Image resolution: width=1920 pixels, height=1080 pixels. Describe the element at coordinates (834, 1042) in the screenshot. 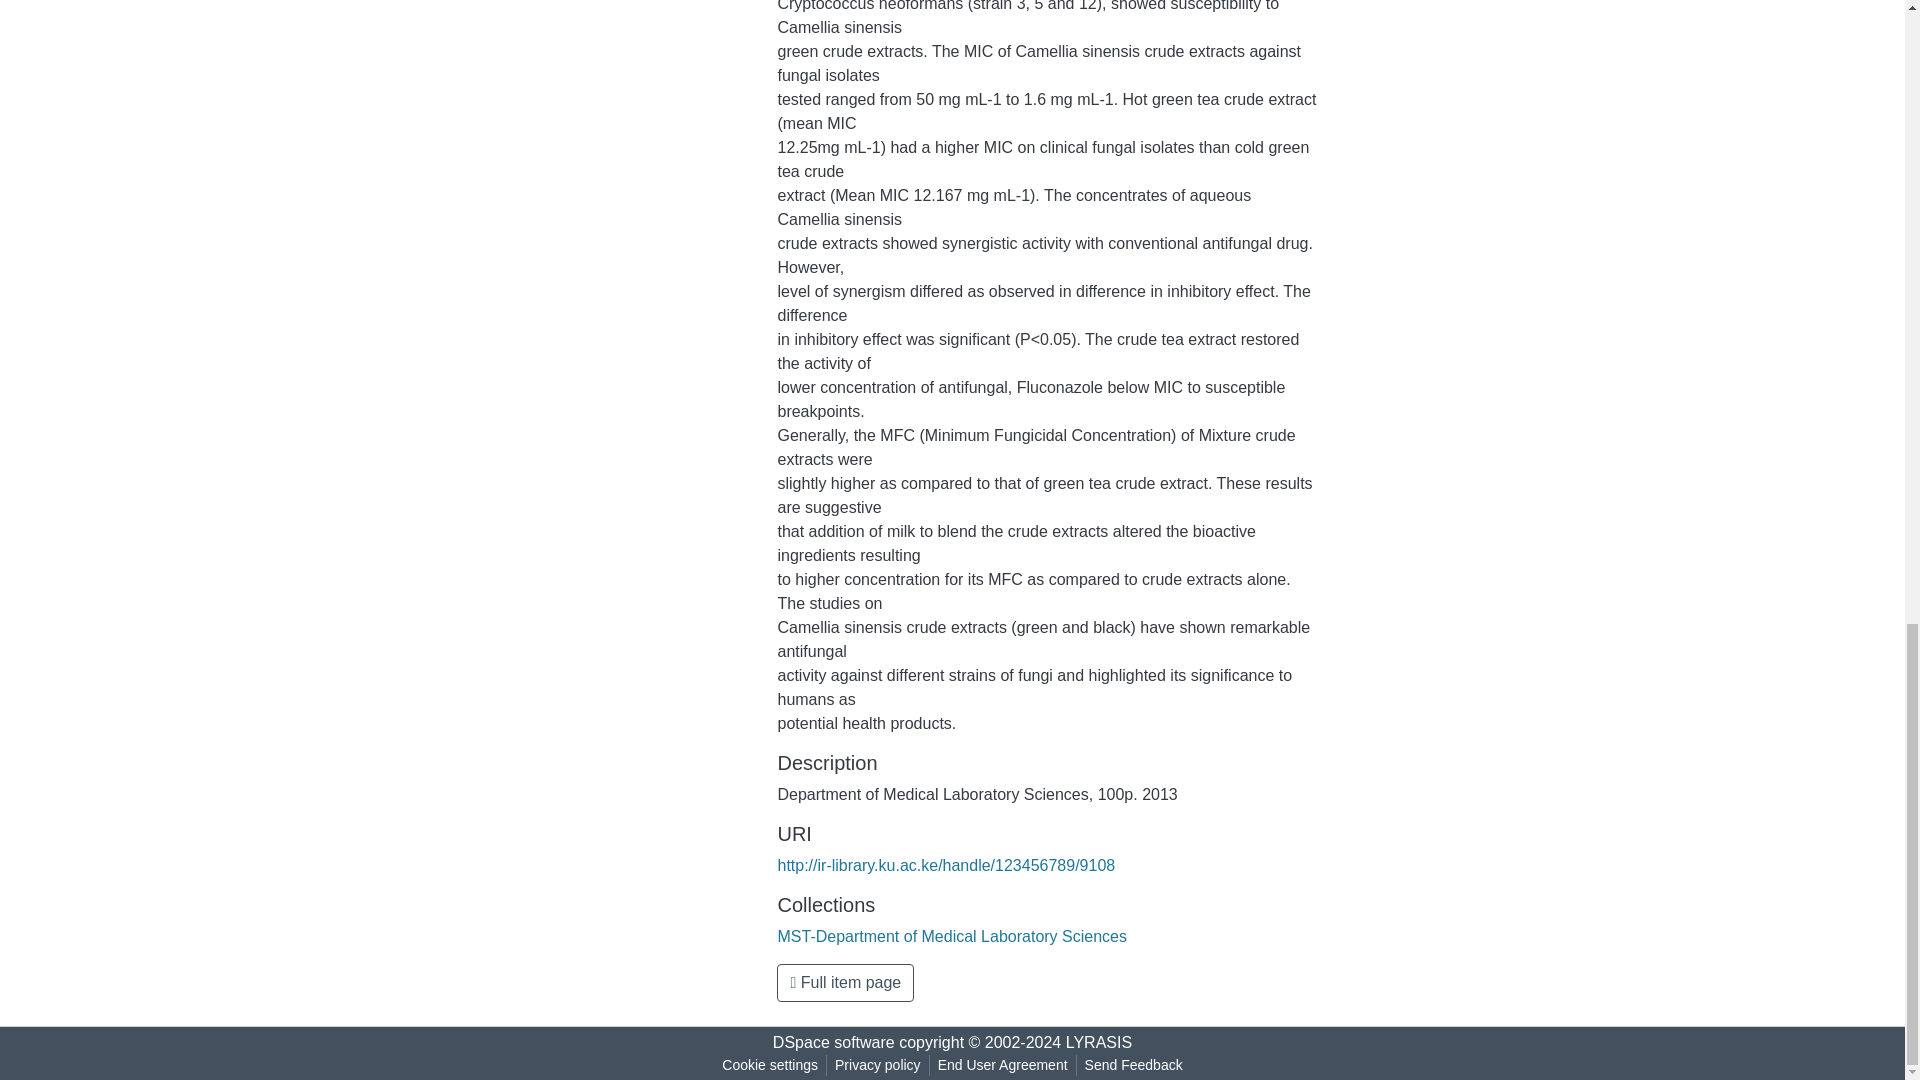

I see `DSpace software` at that location.